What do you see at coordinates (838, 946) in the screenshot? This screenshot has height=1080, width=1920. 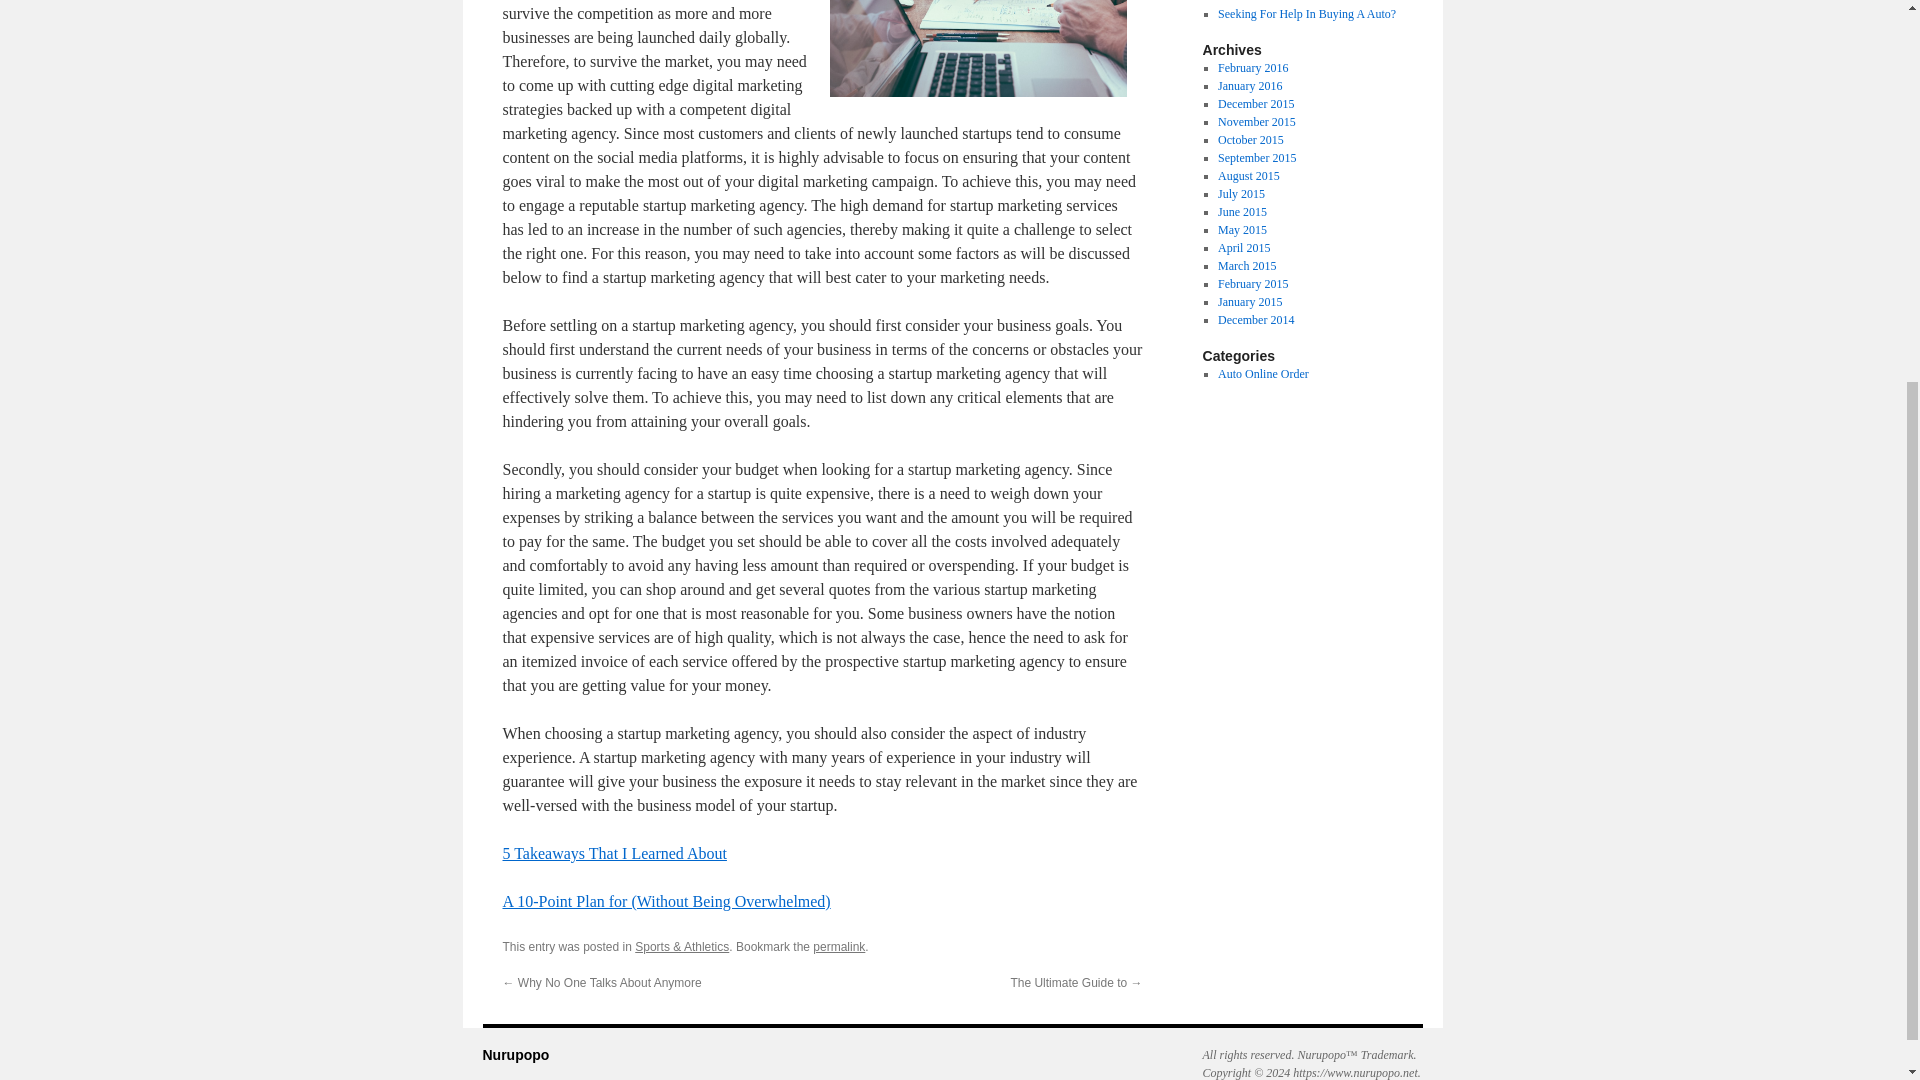 I see `permalink` at bounding box center [838, 946].